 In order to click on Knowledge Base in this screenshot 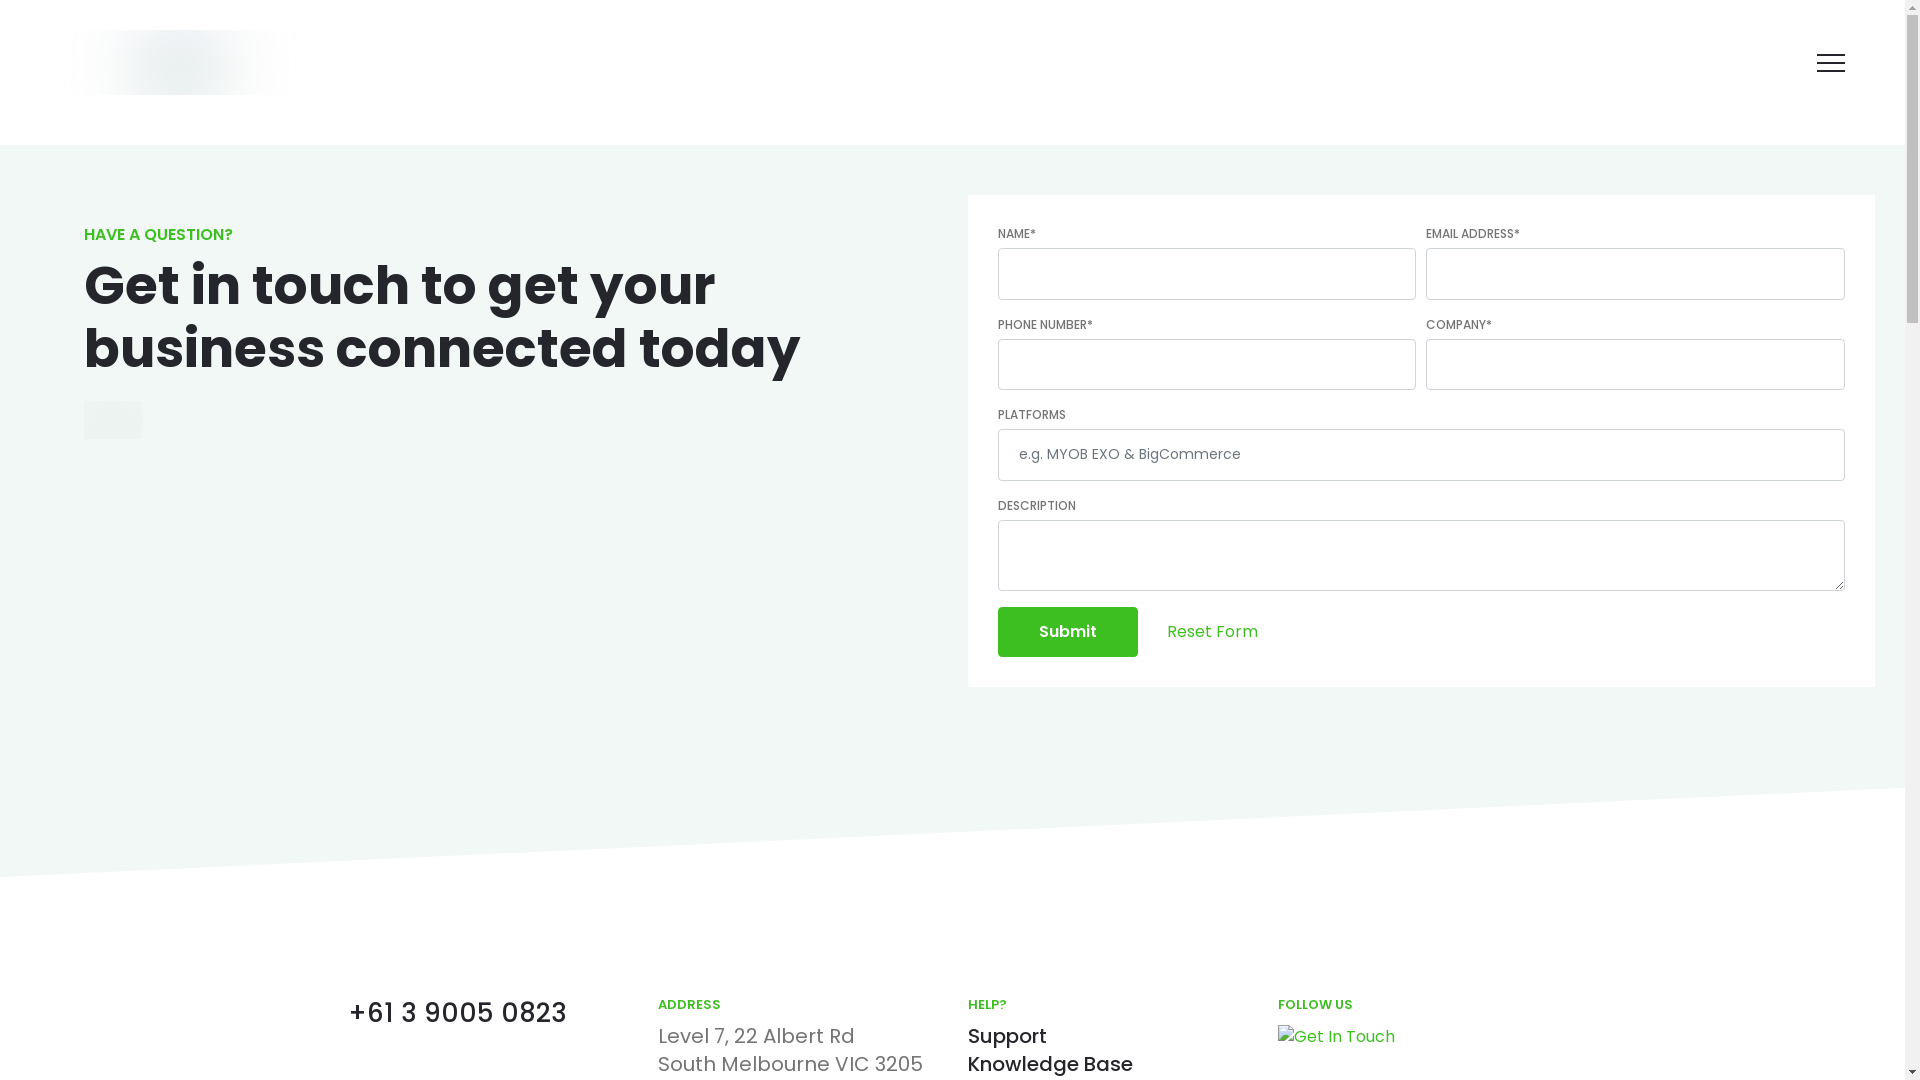, I will do `click(1050, 1064)`.